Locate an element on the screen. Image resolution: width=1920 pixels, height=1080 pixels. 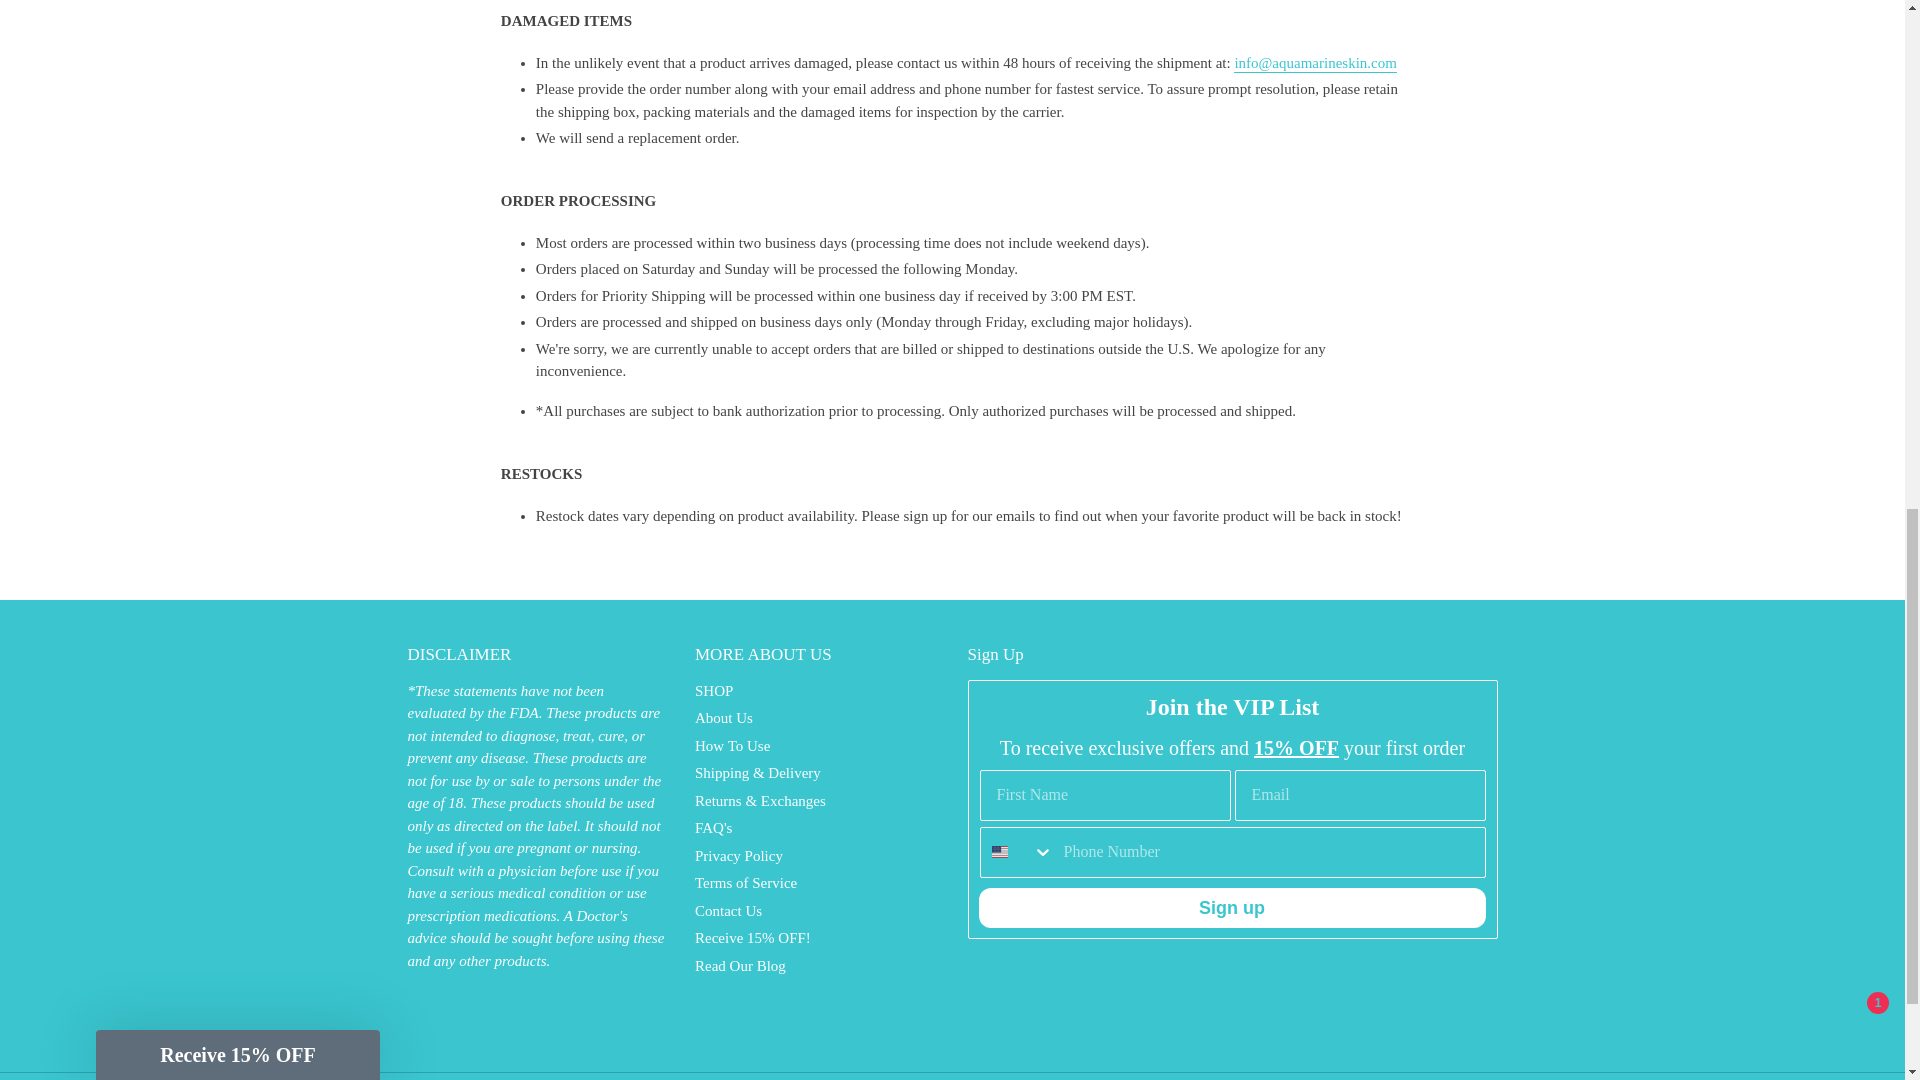
Sign up is located at coordinates (1230, 907).